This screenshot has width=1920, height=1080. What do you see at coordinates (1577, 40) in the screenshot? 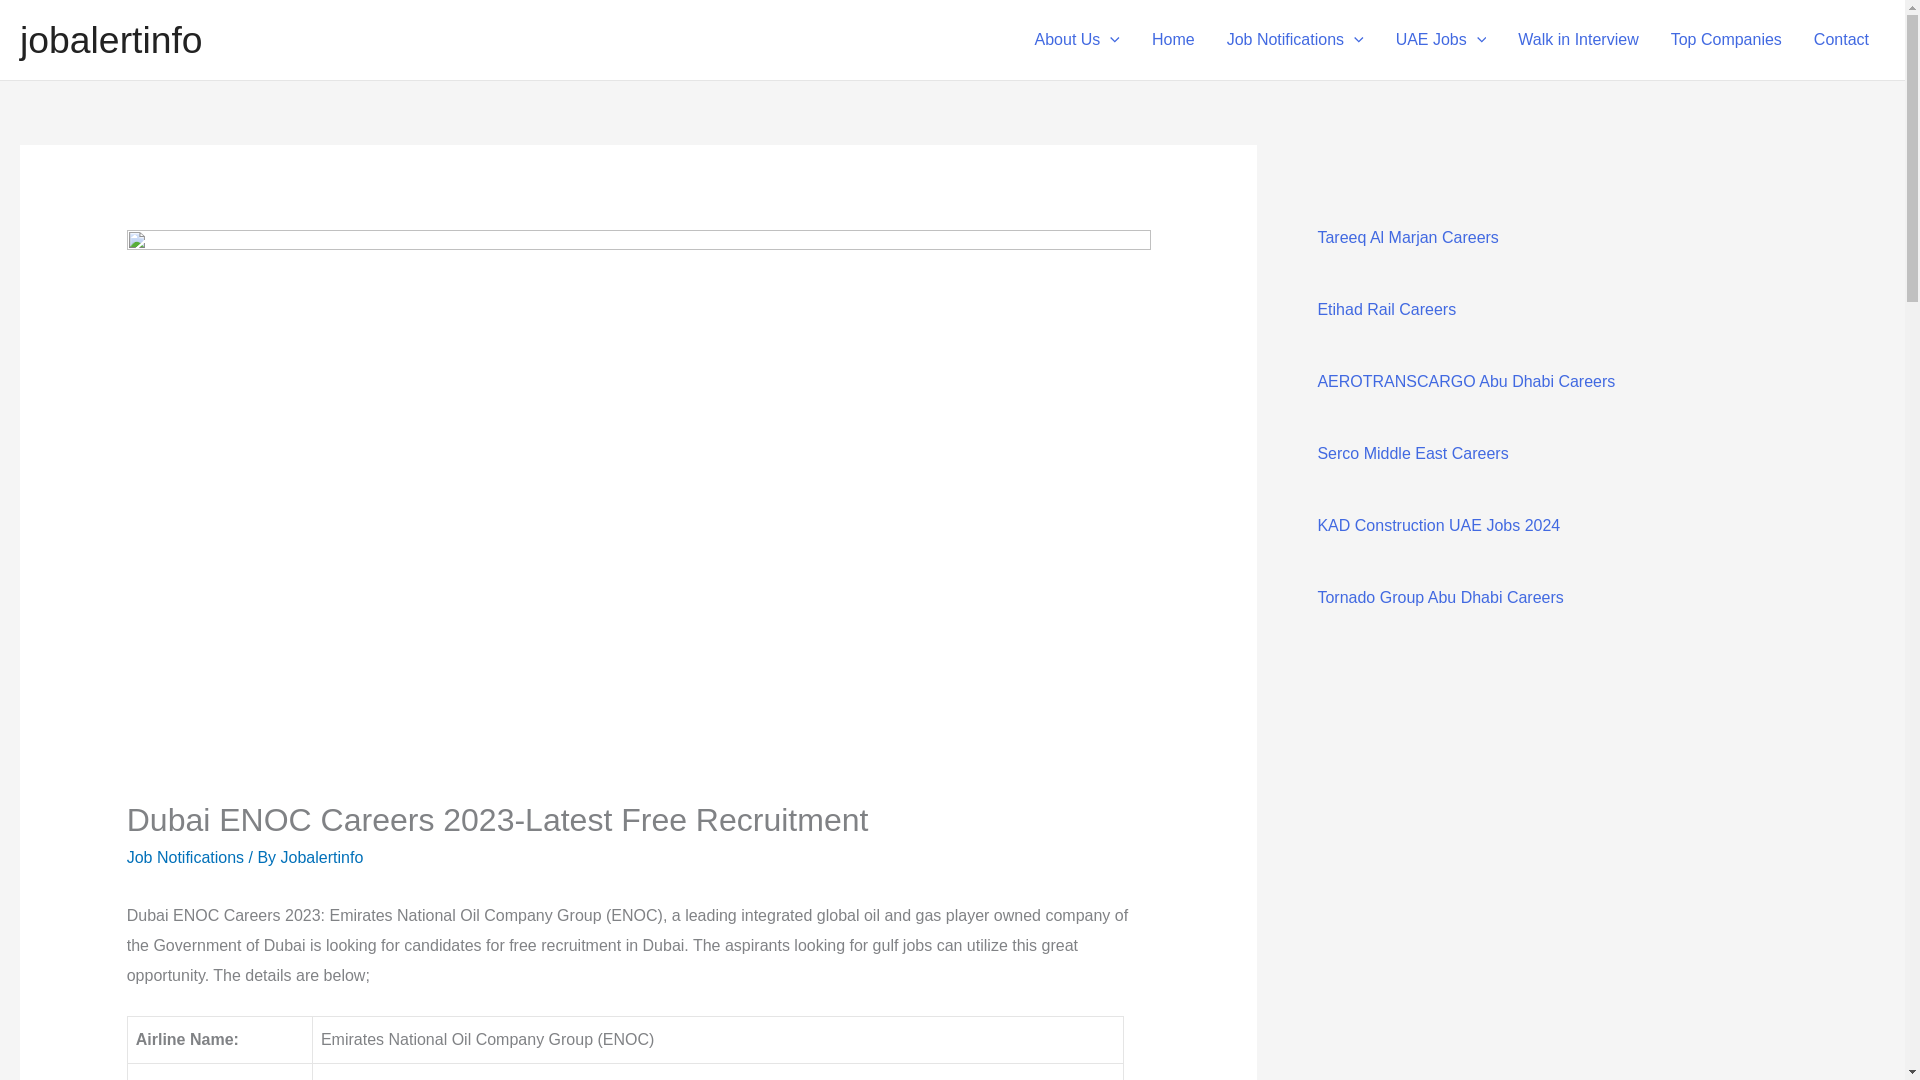
I see `Walk in Interview` at bounding box center [1577, 40].